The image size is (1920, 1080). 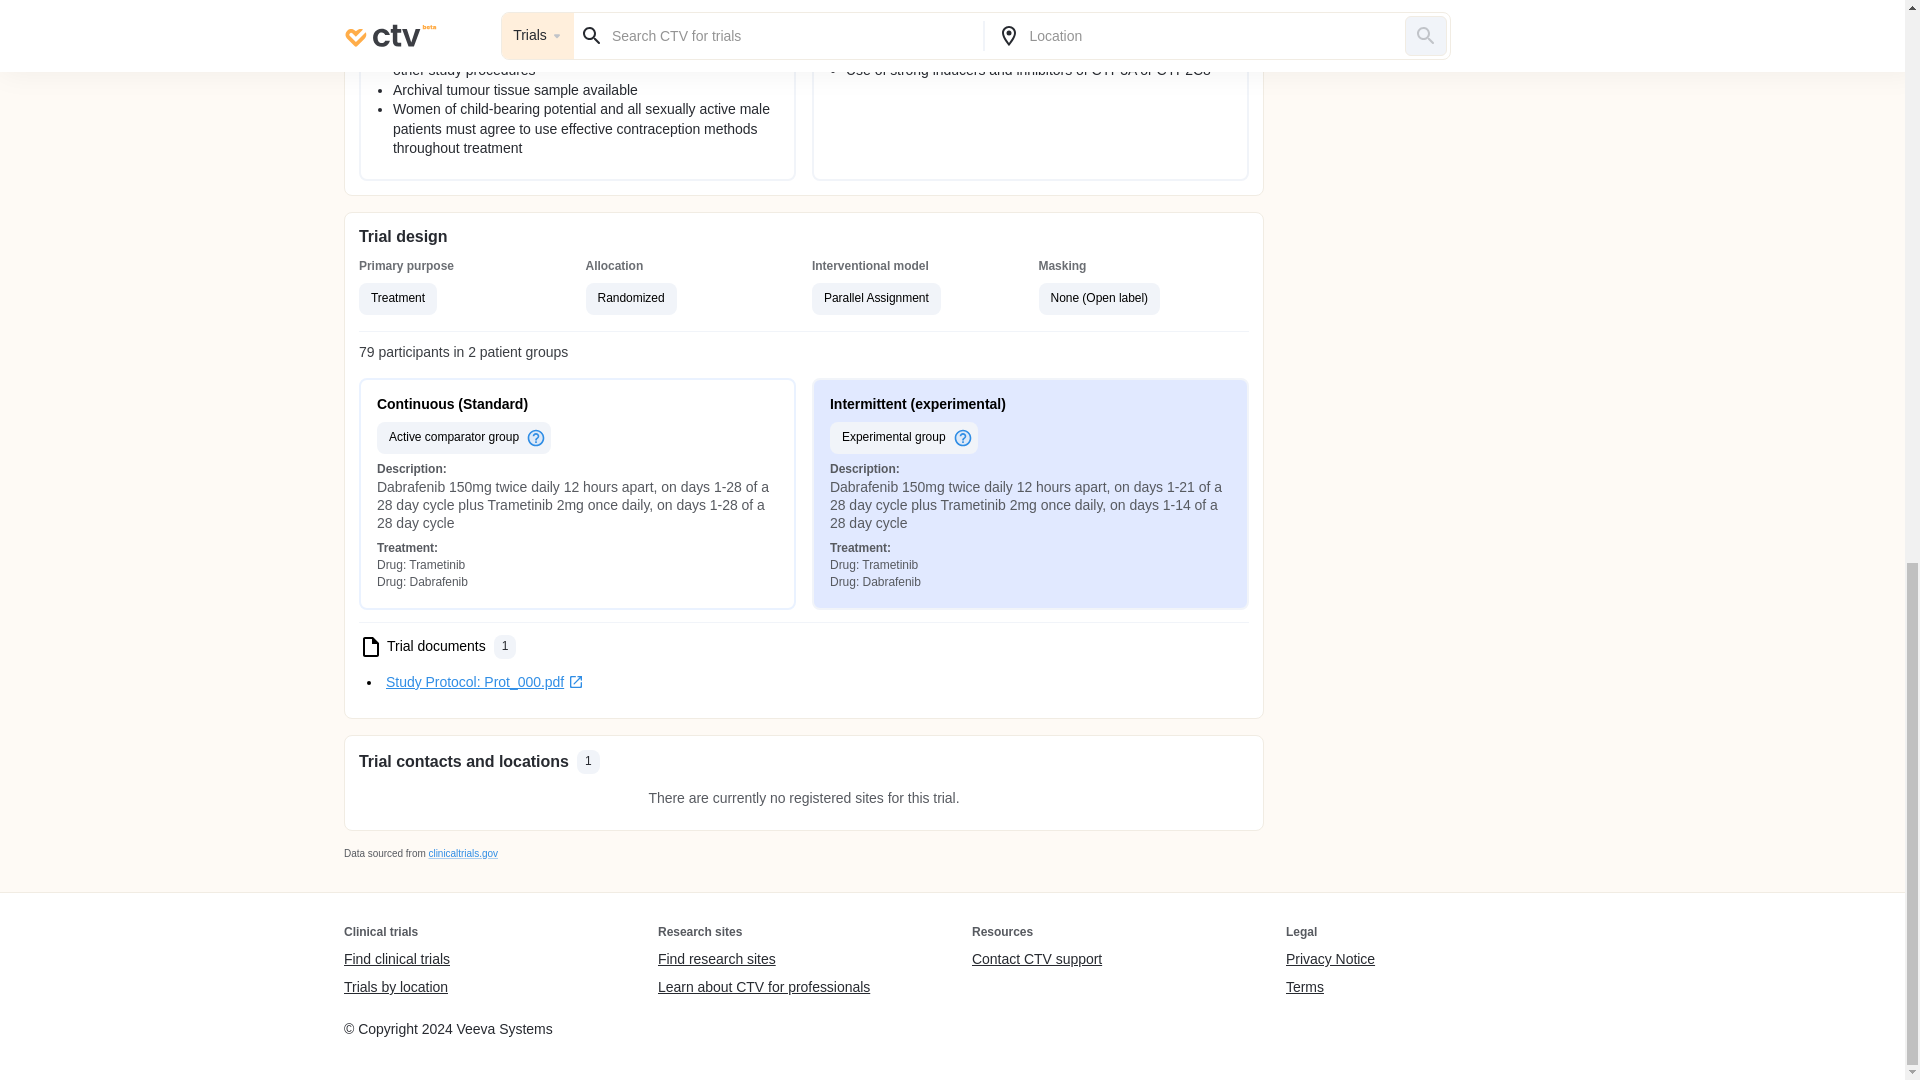 I want to click on Contact CTV support, so click(x=1036, y=960).